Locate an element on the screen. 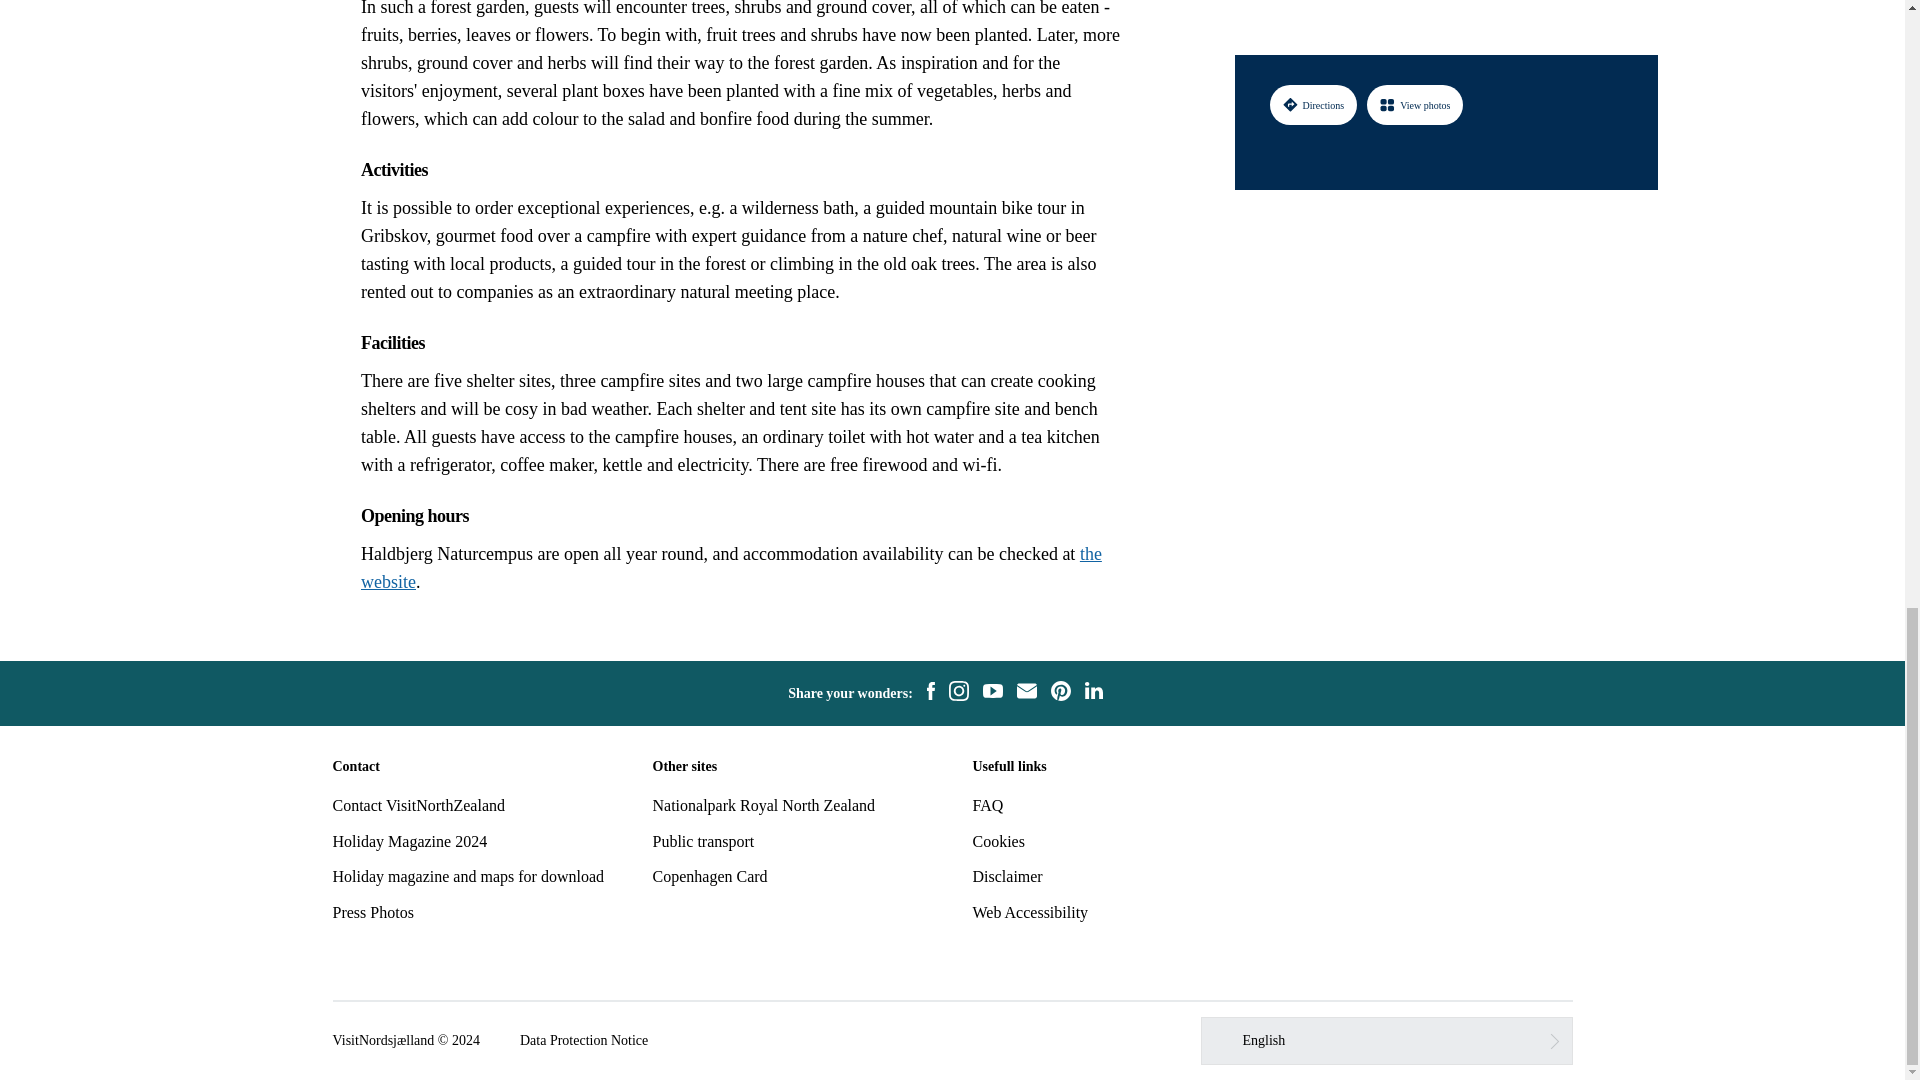 Image resolution: width=1920 pixels, height=1080 pixels. Public transport is located at coordinates (703, 840).